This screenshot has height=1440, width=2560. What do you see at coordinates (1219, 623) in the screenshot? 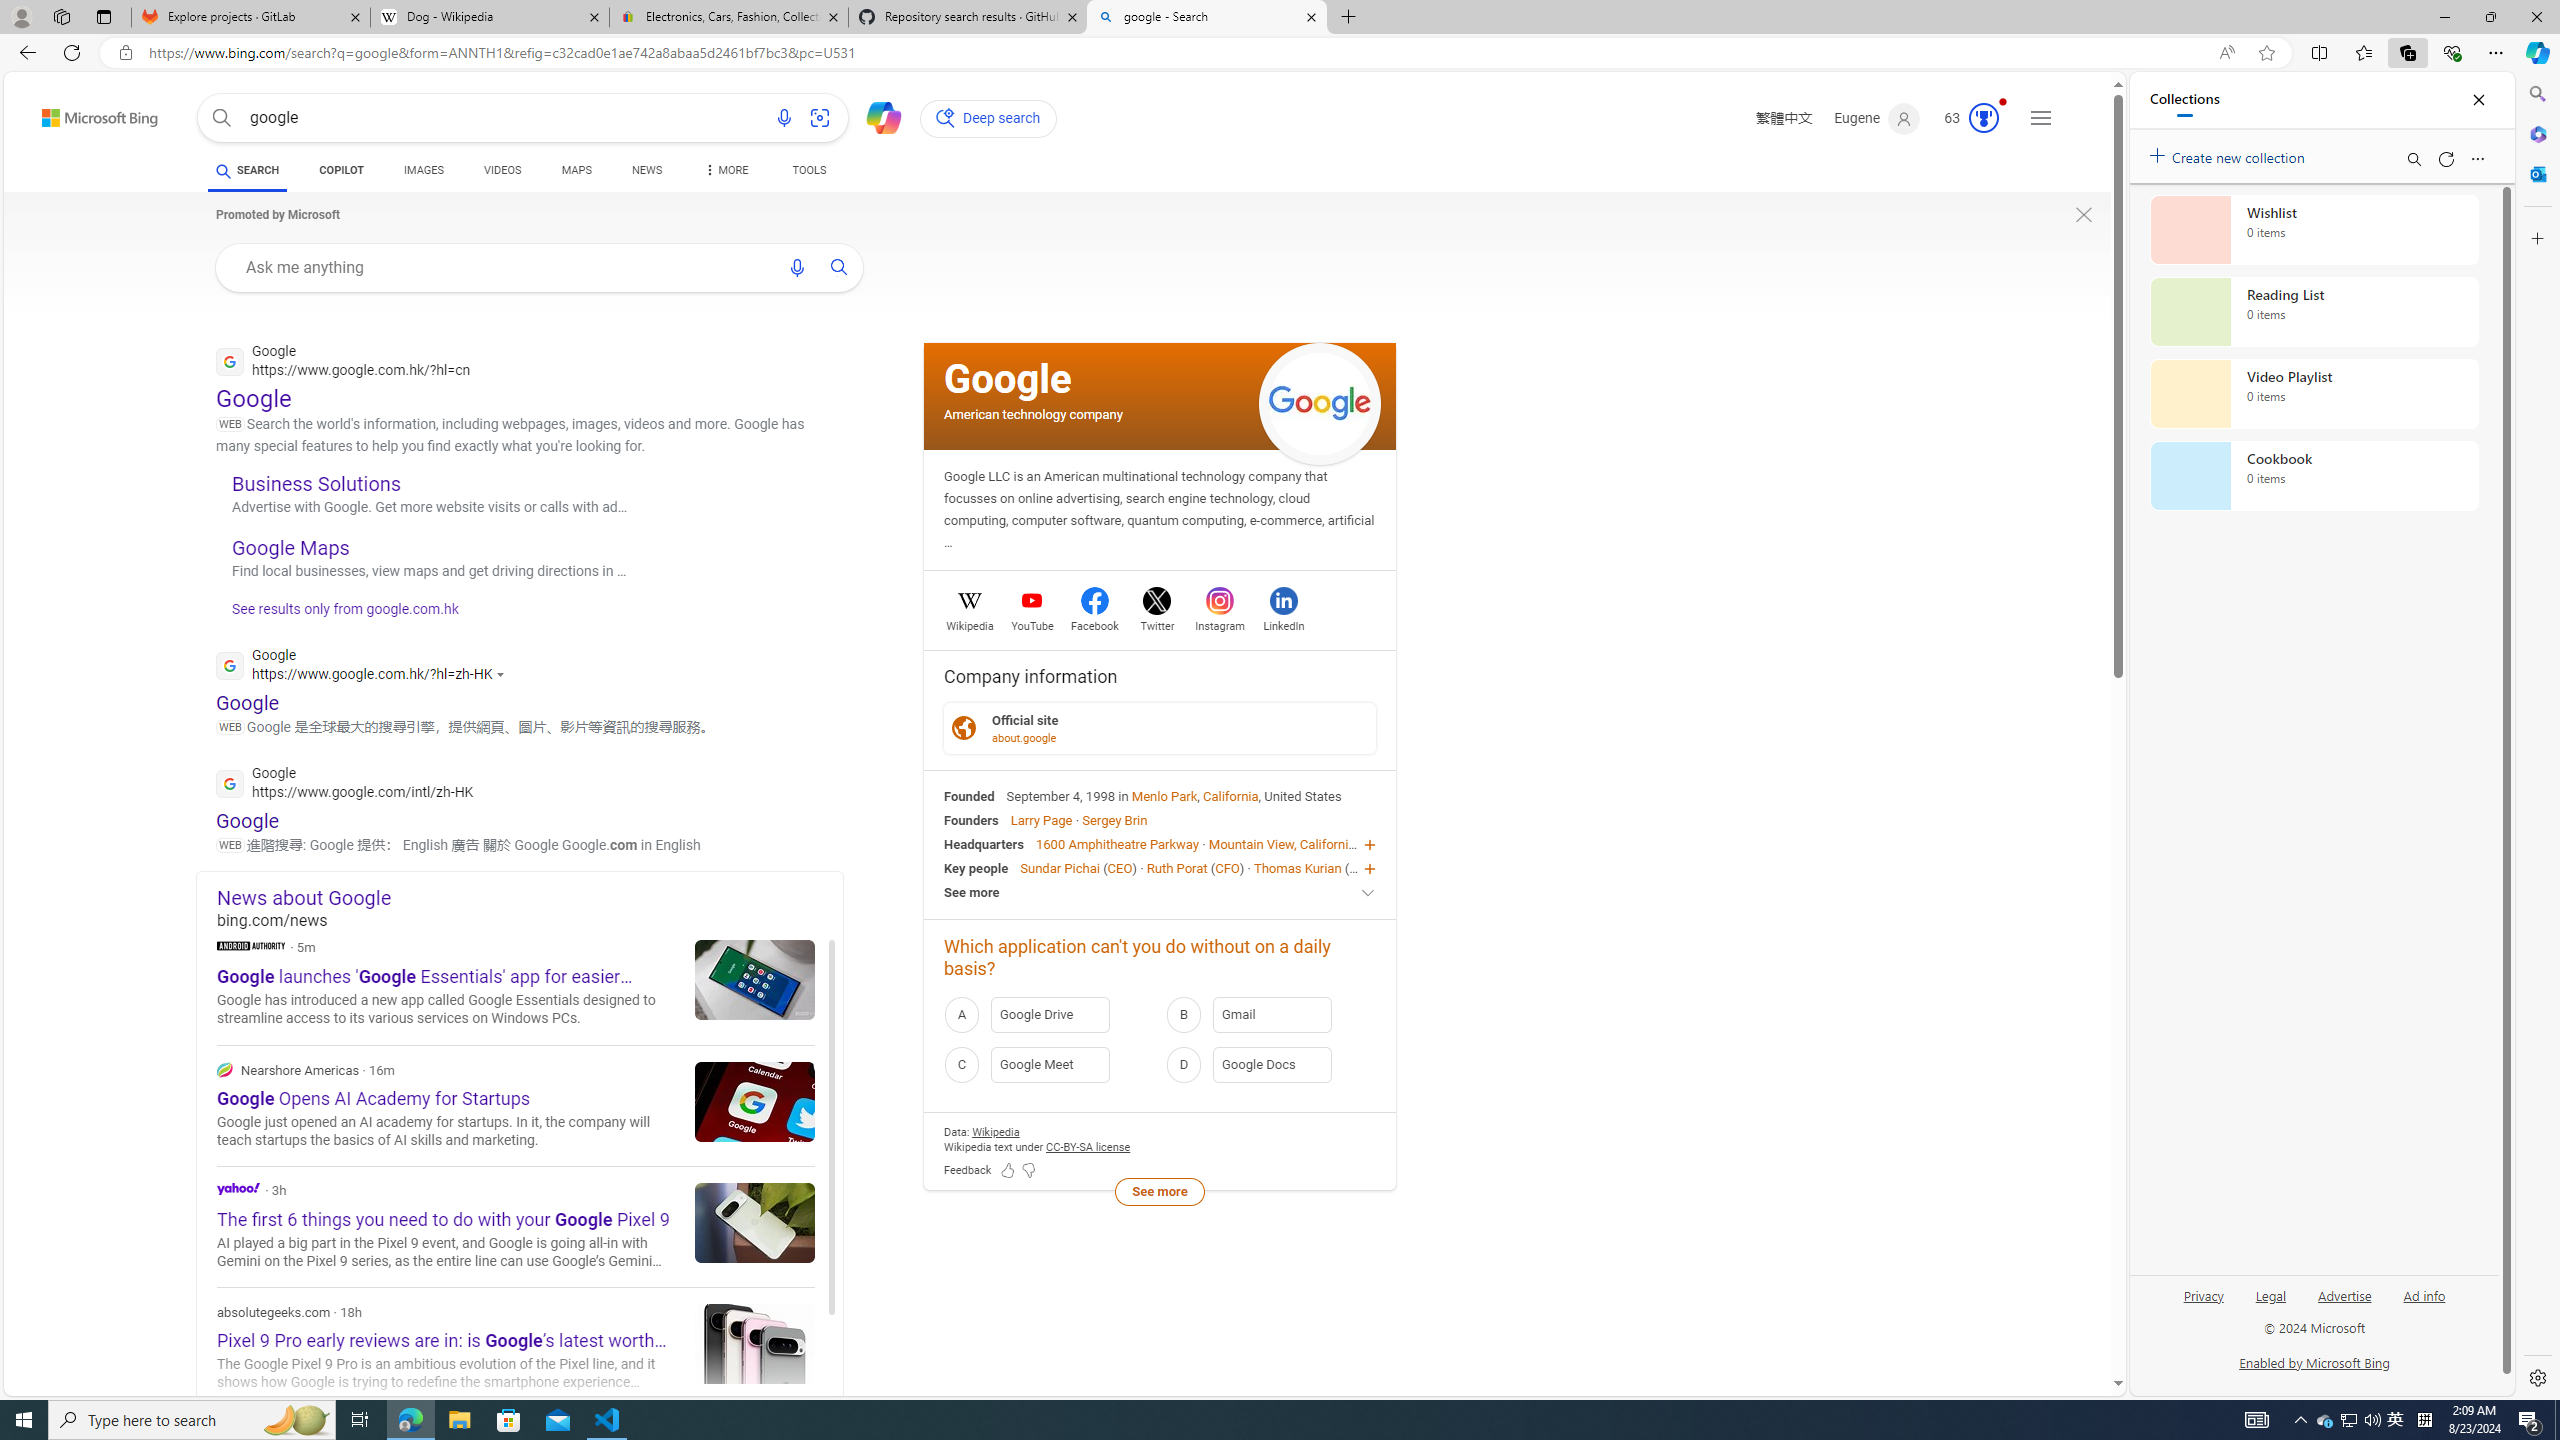
I see `Instagram` at bounding box center [1219, 623].